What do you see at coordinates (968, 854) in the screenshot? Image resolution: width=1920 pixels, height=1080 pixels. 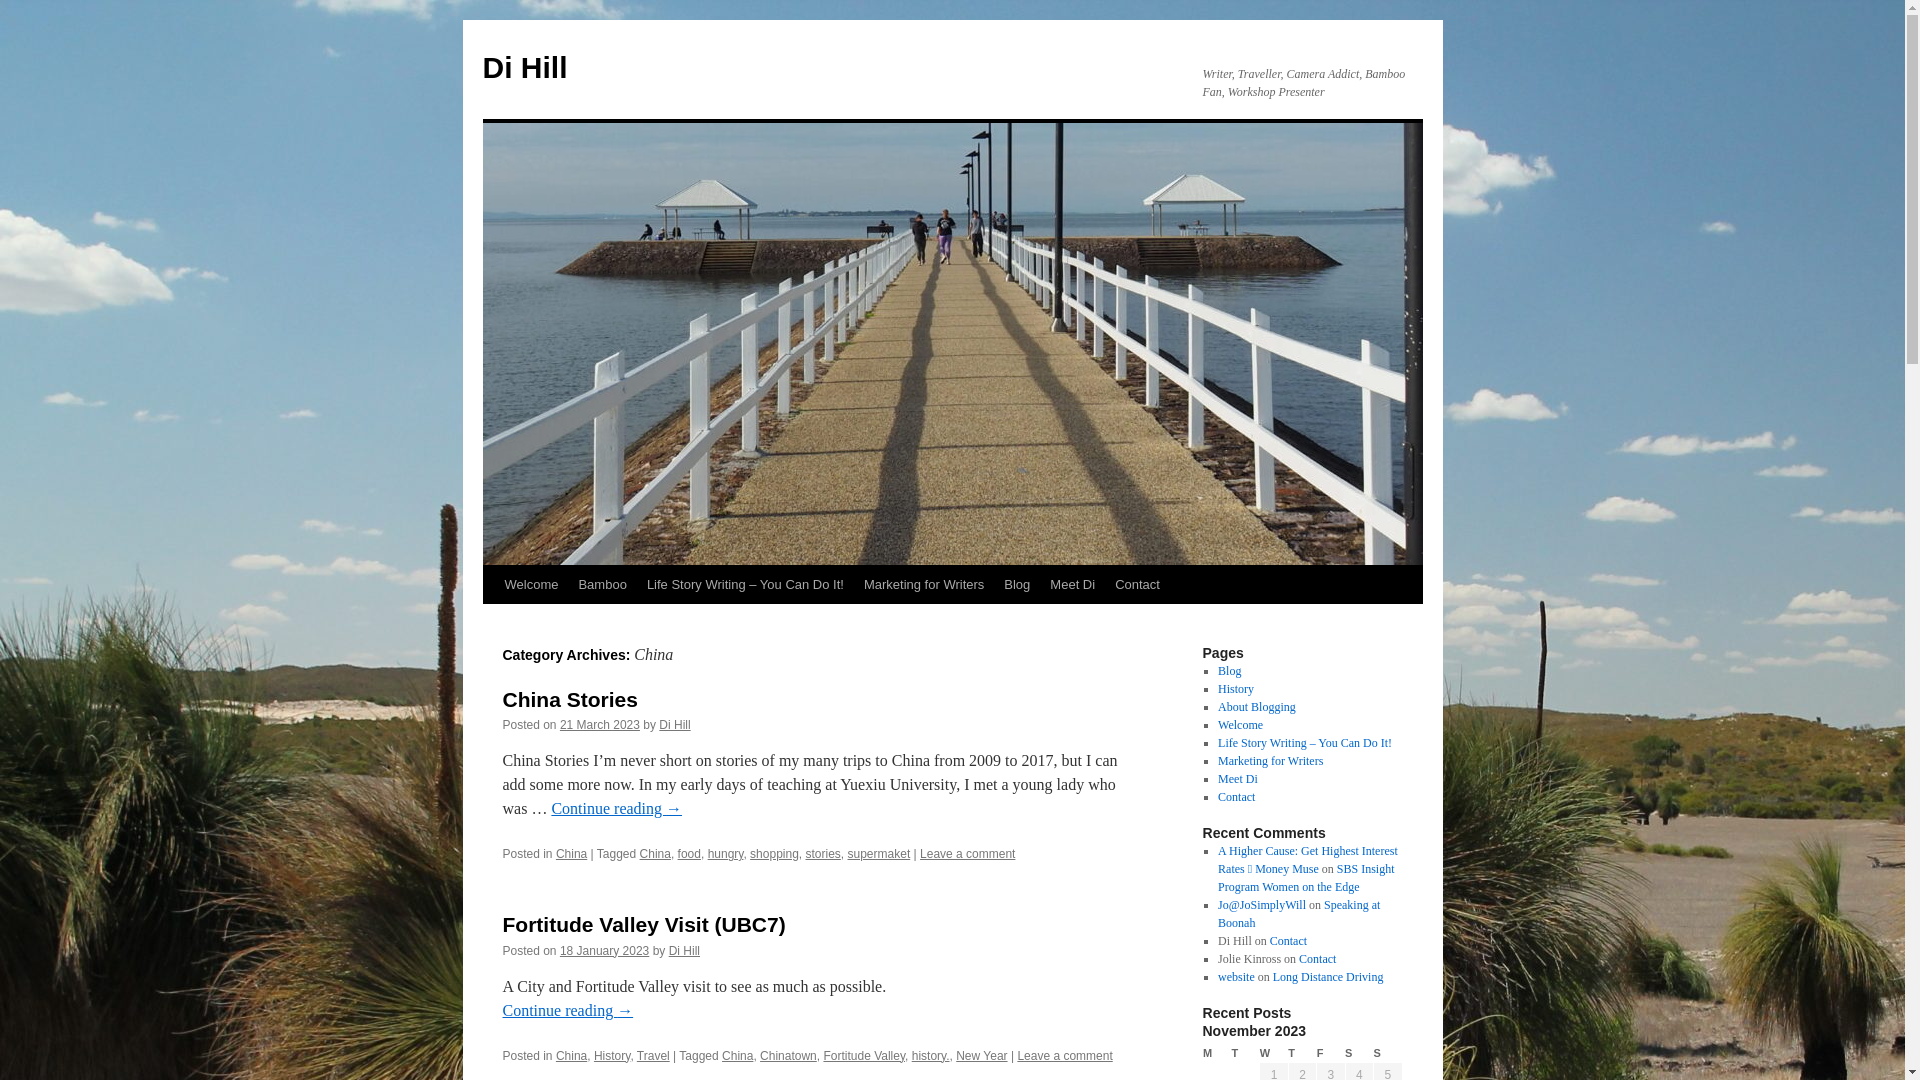 I see `Leave a comment` at bounding box center [968, 854].